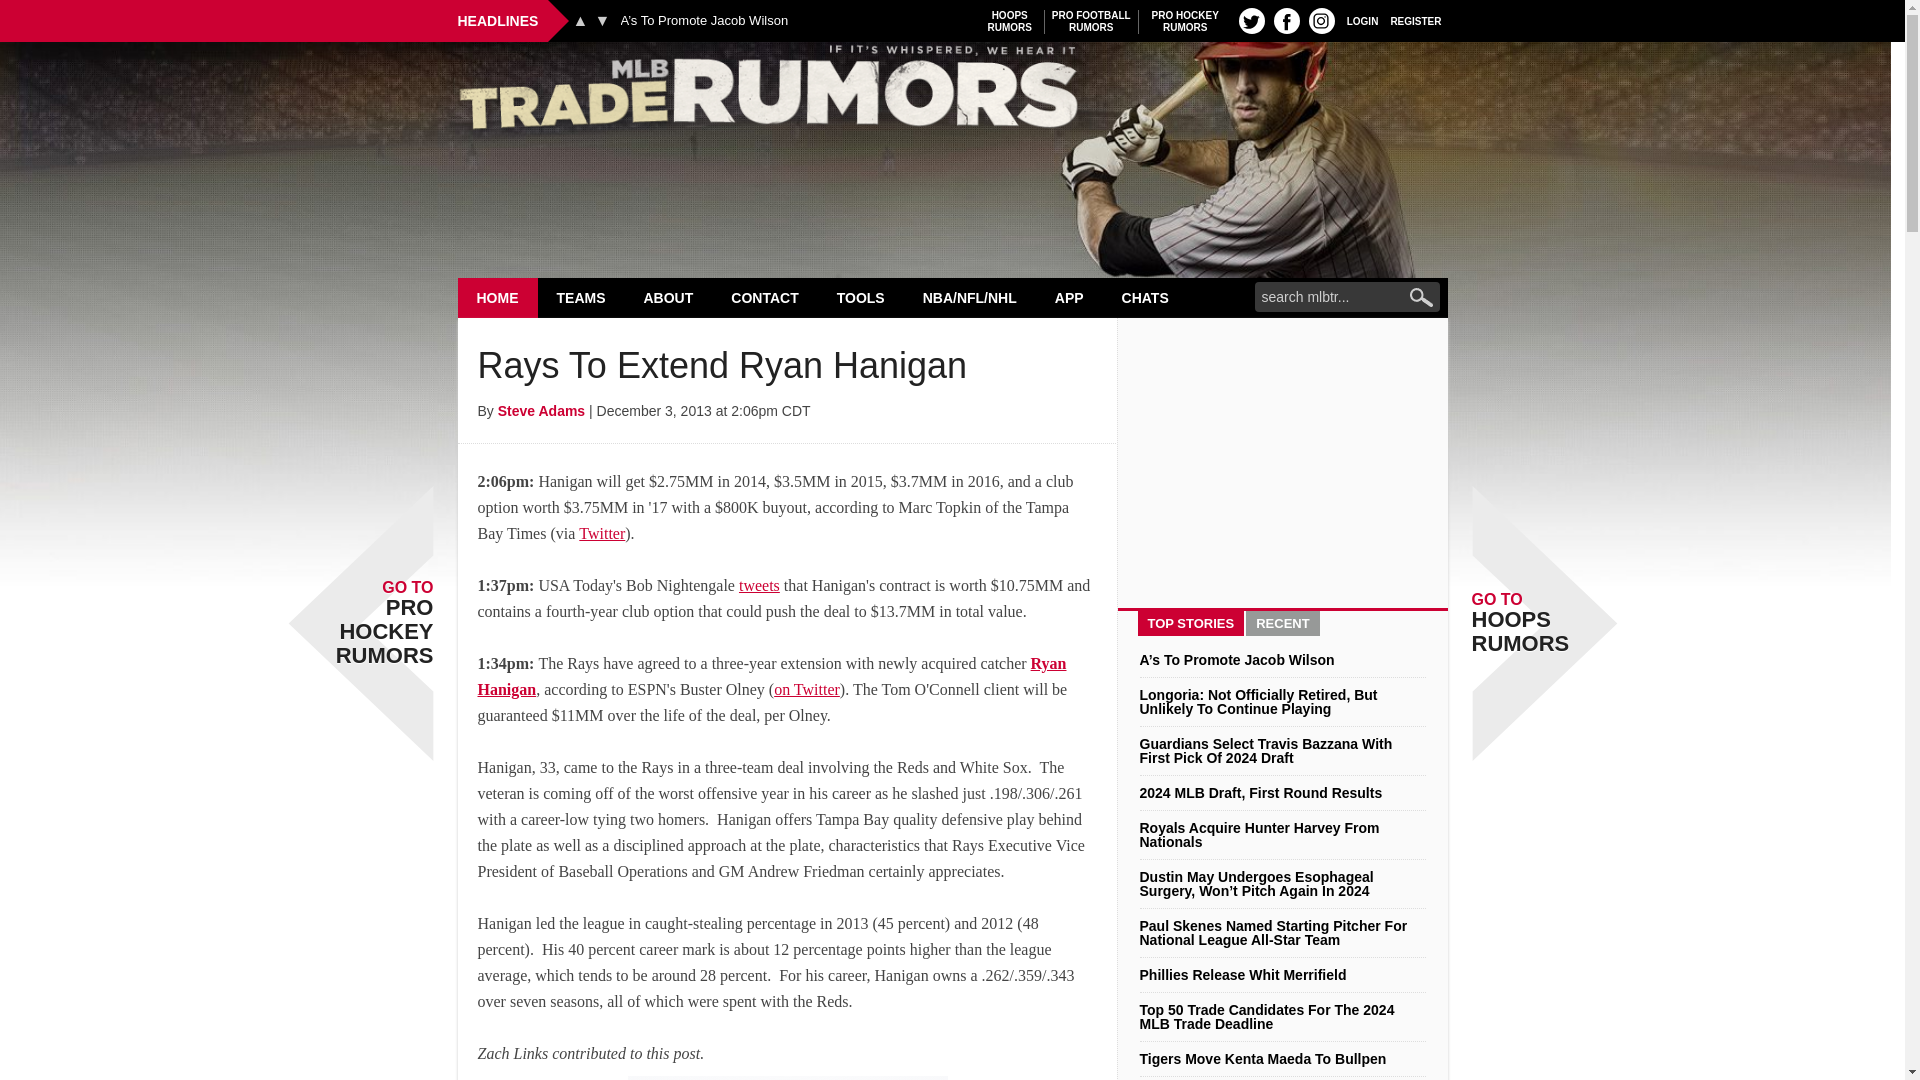 This screenshot has height=1080, width=1920. What do you see at coordinates (1416, 20) in the screenshot?
I see `Search` at bounding box center [1416, 20].